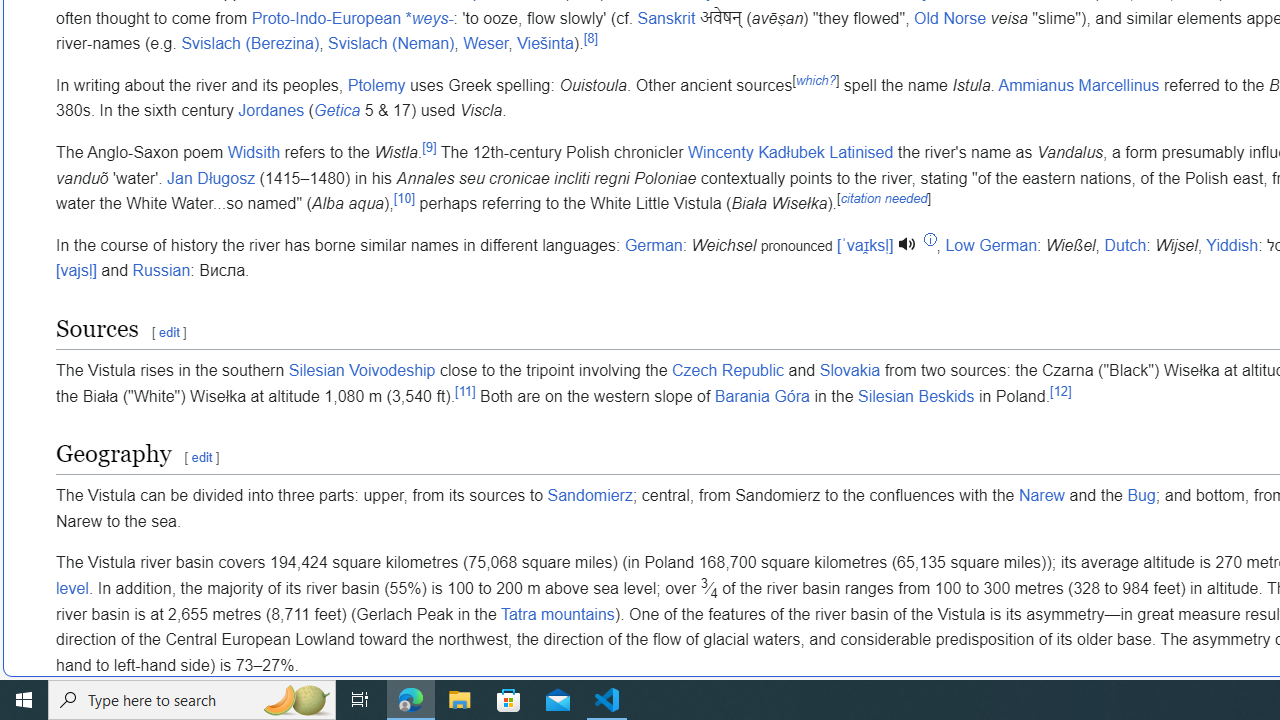 This screenshot has height=720, width=1280. What do you see at coordinates (271, 111) in the screenshot?
I see `Jordanes` at bounding box center [271, 111].